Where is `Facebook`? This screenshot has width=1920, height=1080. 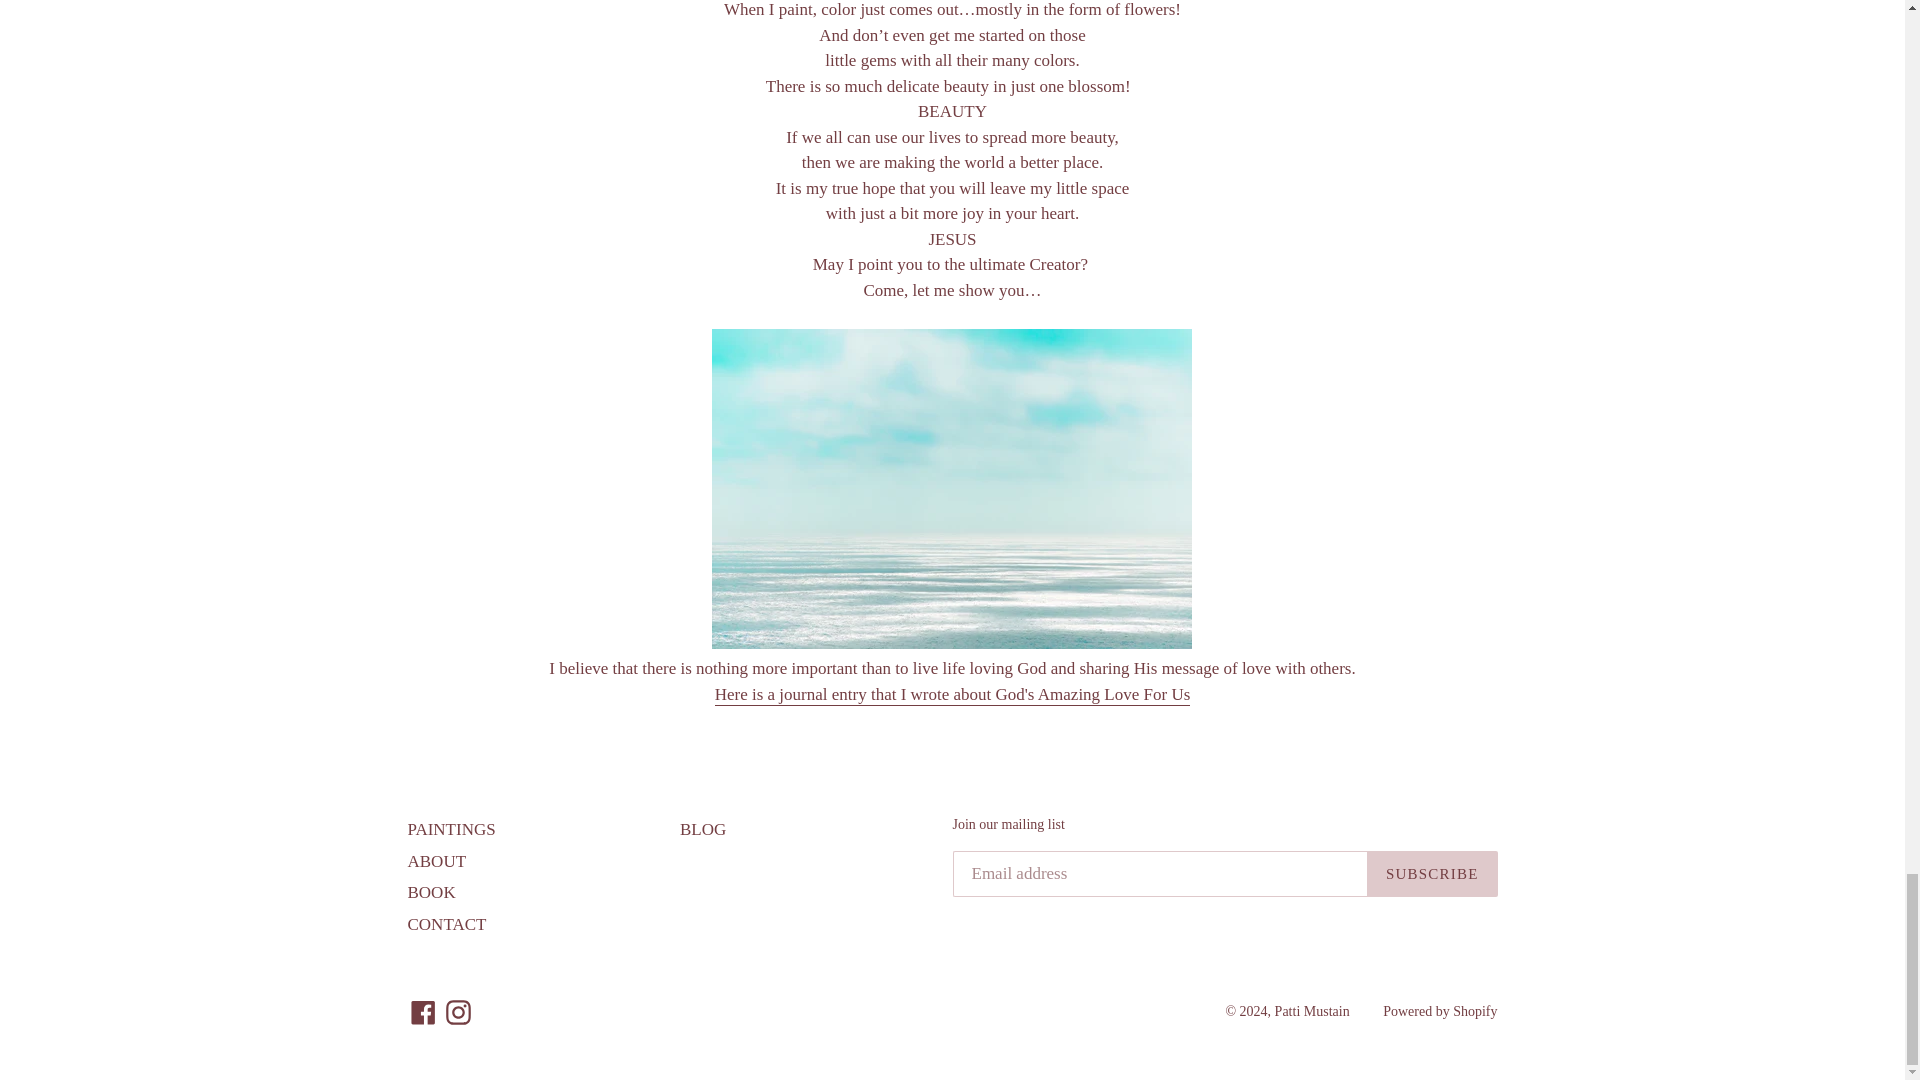
Facebook is located at coordinates (423, 1012).